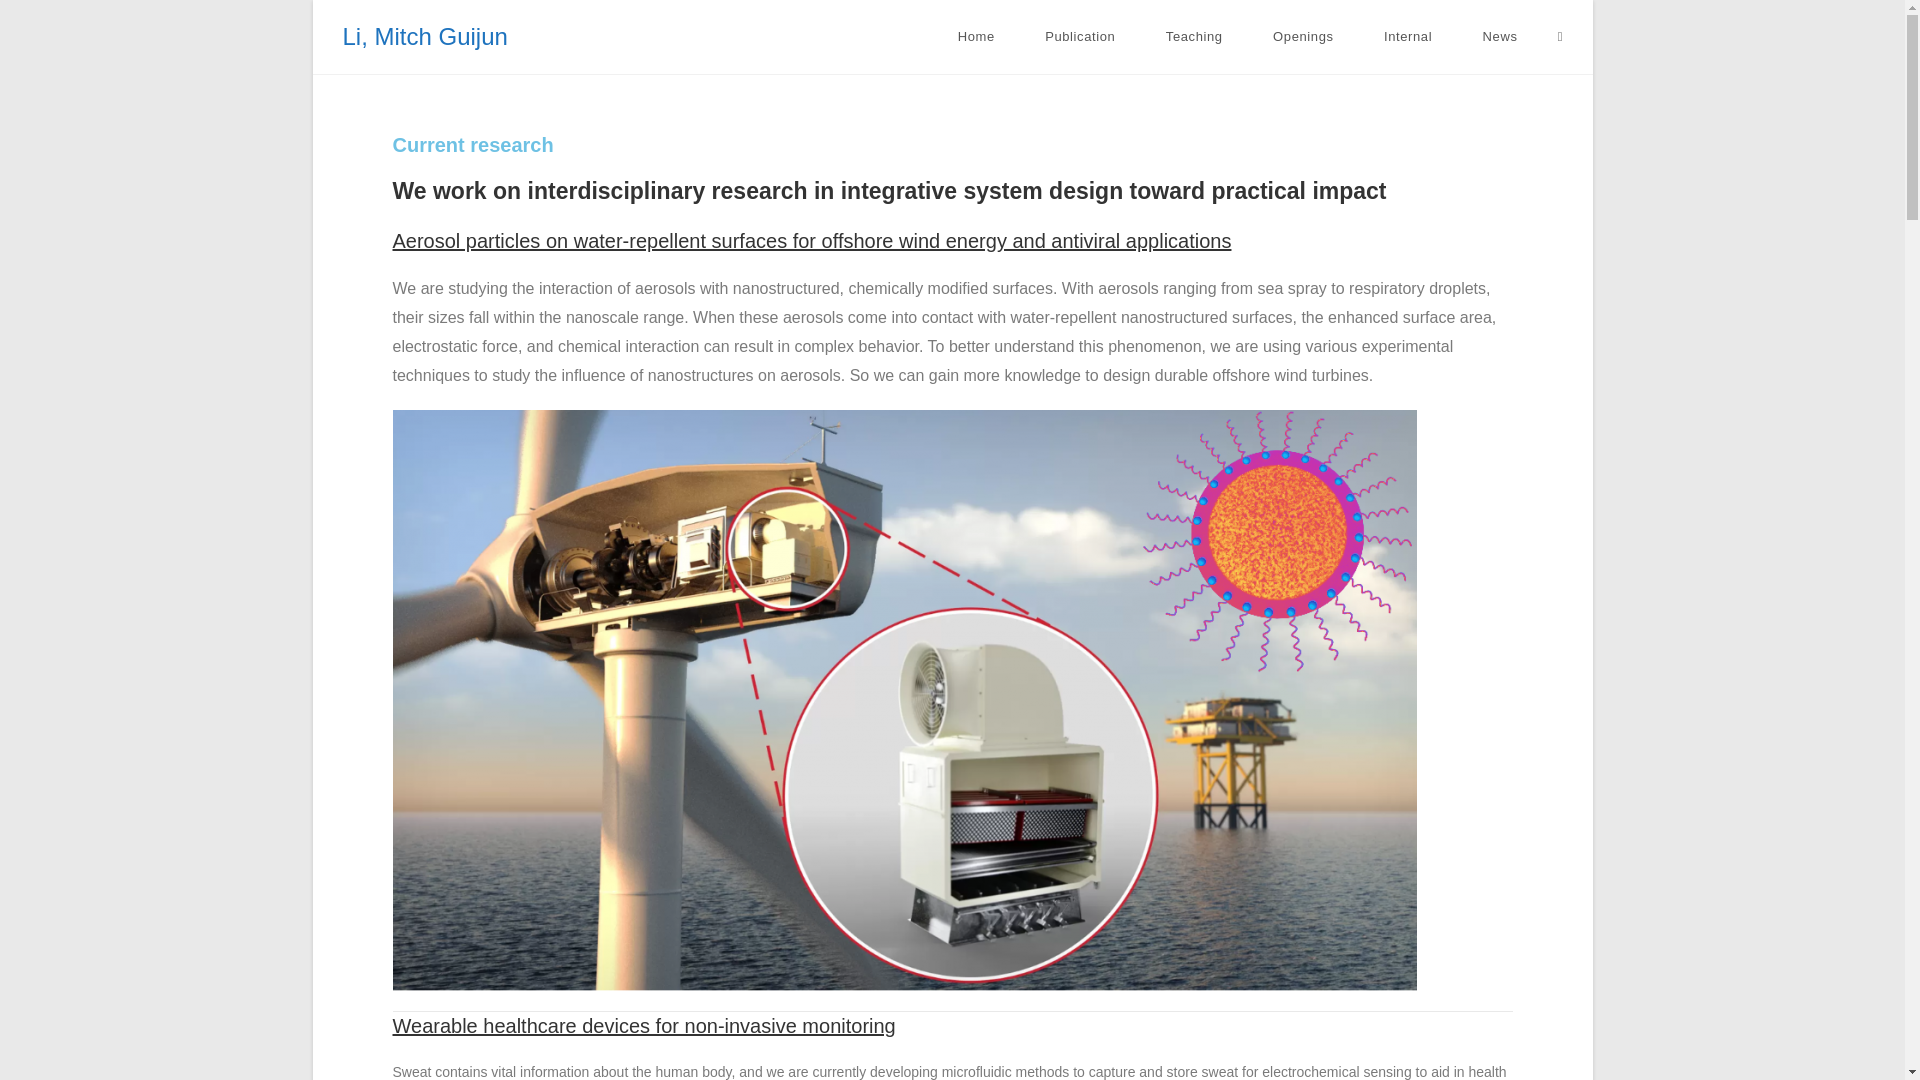  I want to click on Li, Mitch Guijun, so click(424, 36).